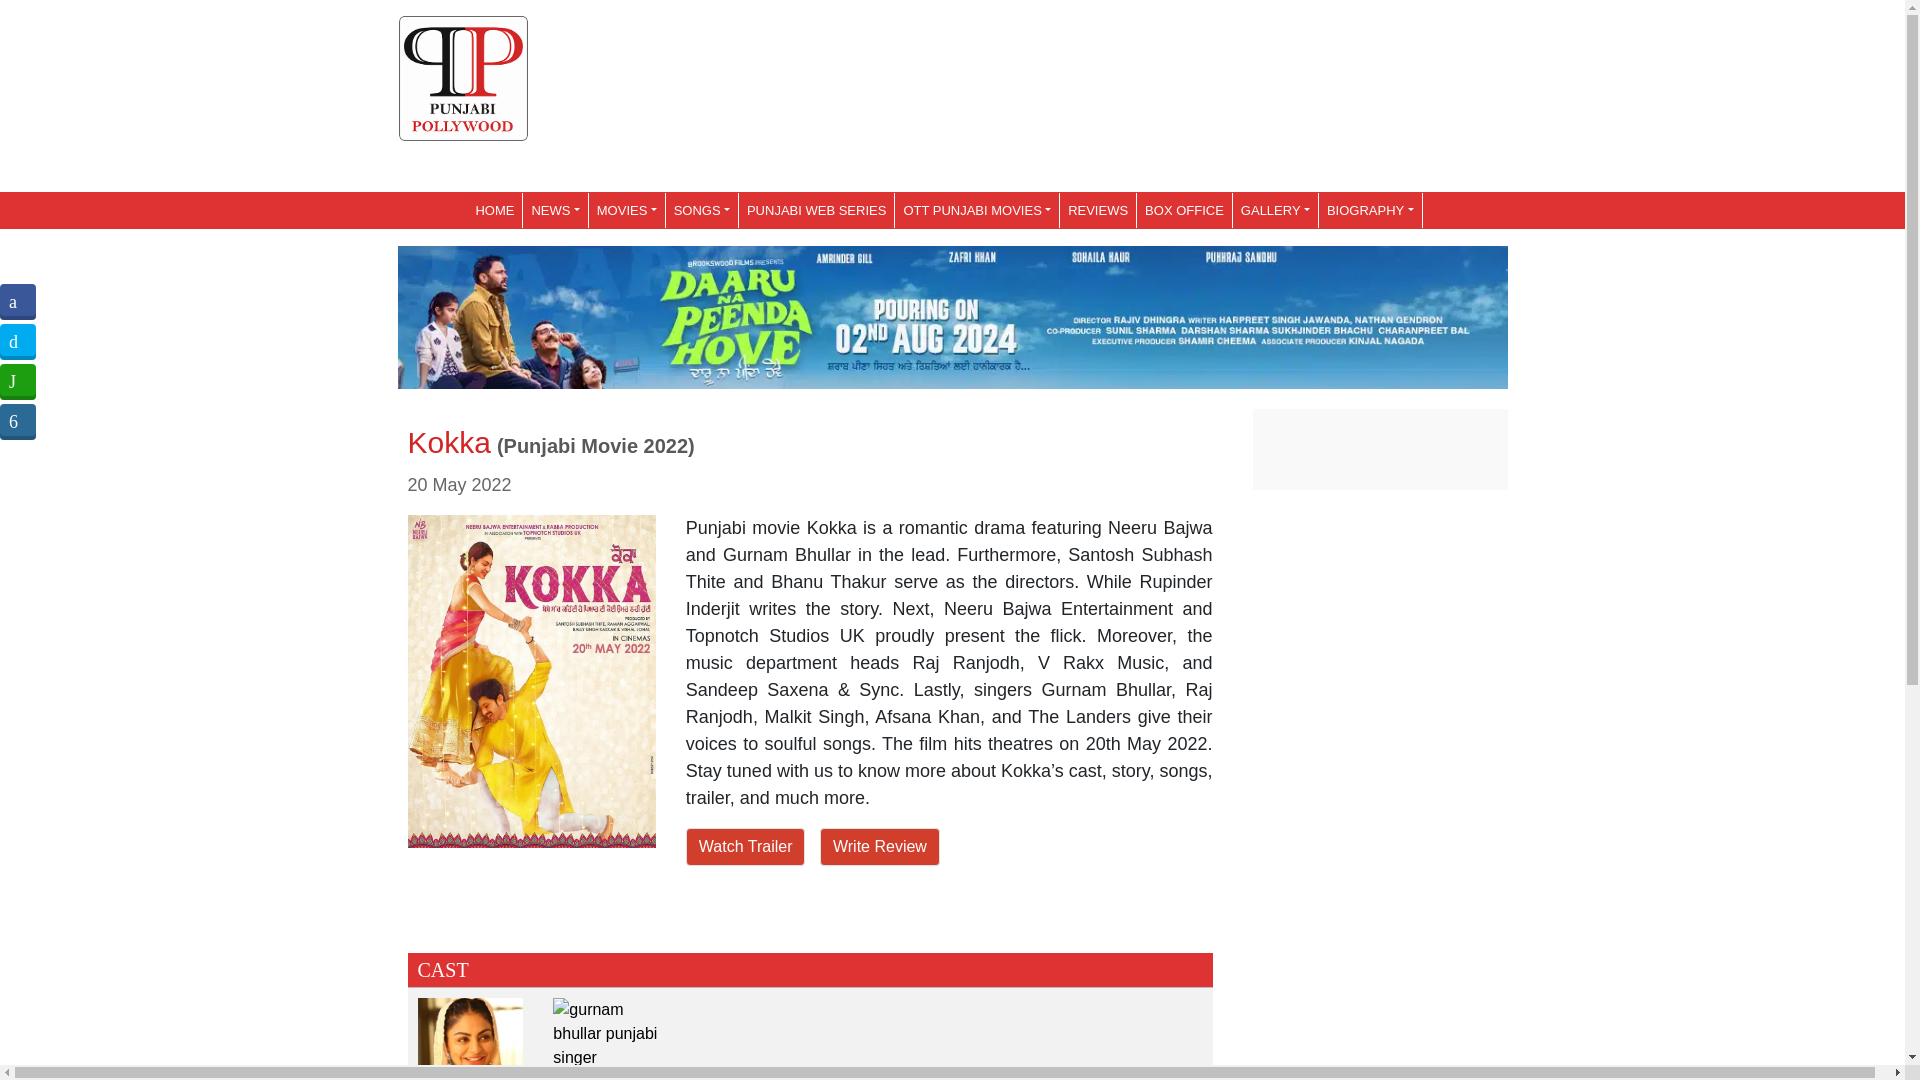 The image size is (1920, 1080). Describe the element at coordinates (1184, 210) in the screenshot. I see `BOX OFFICE` at that location.